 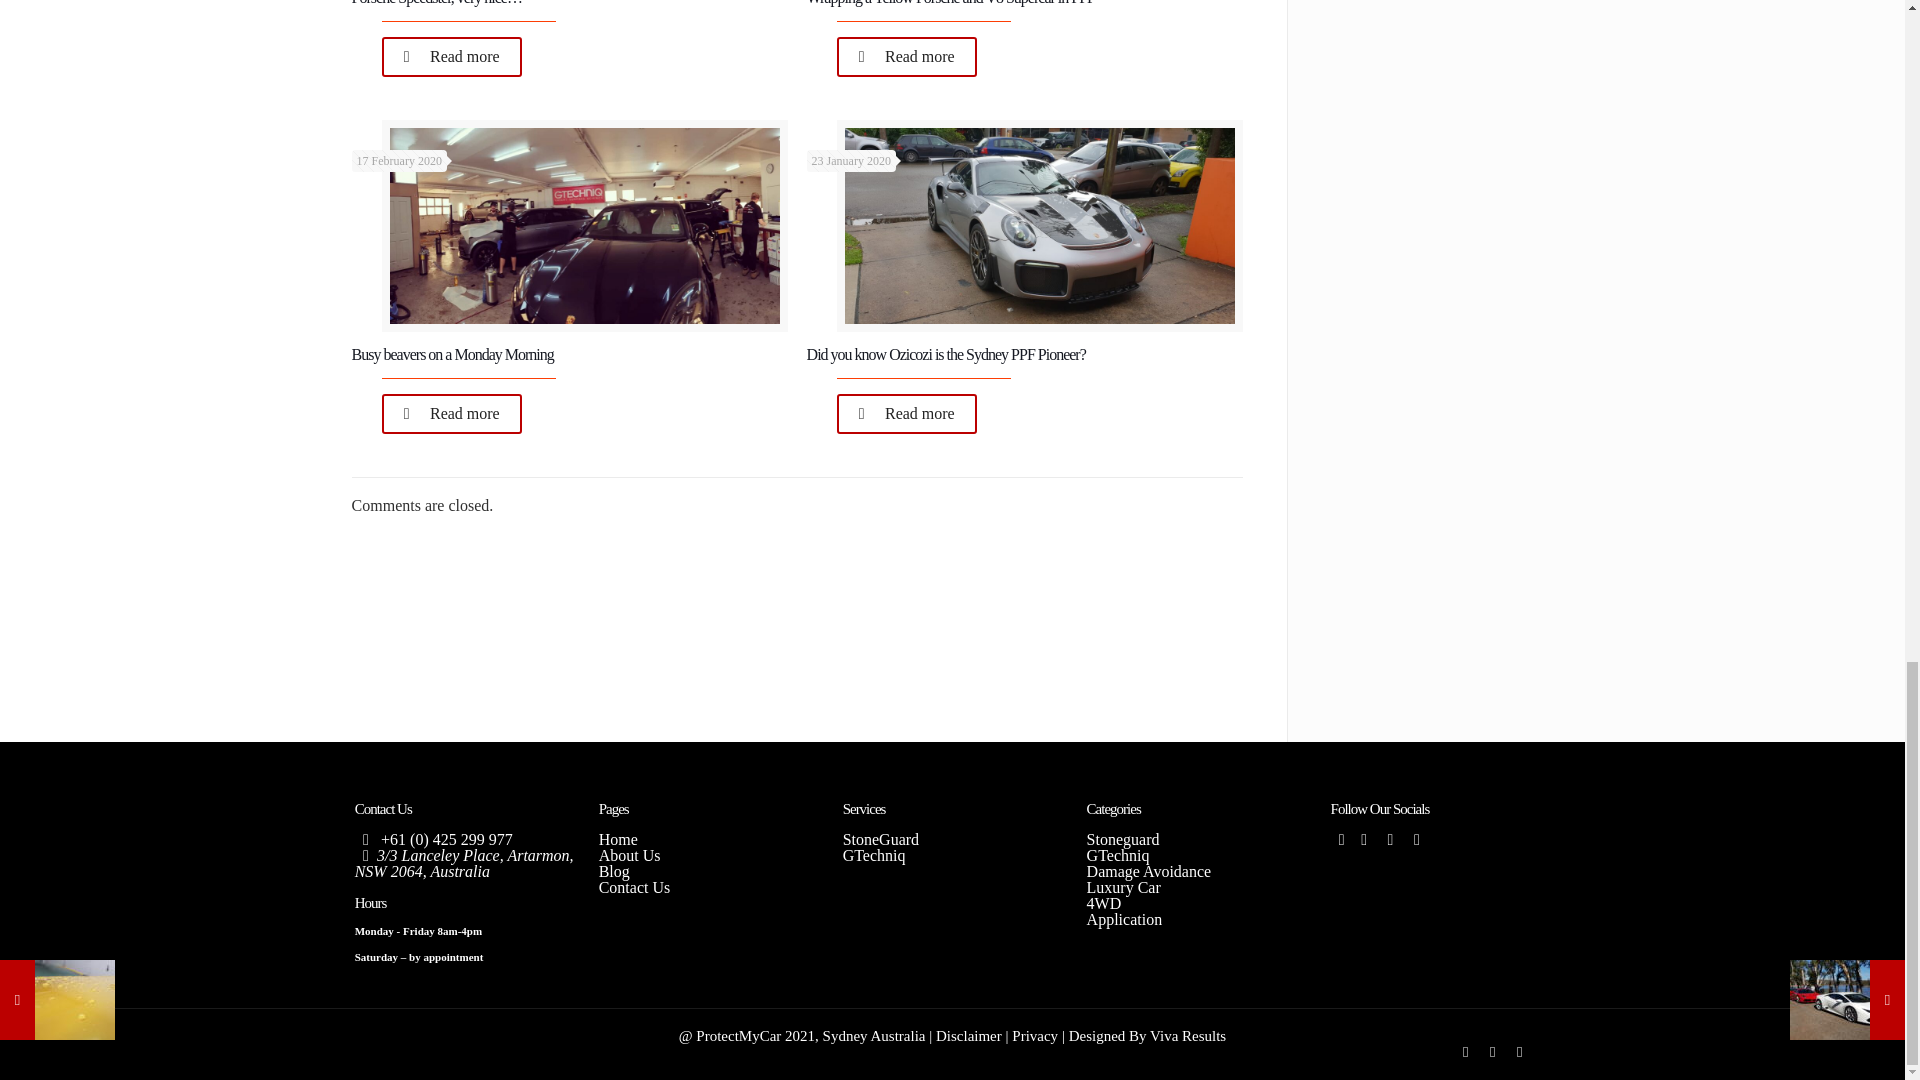 What do you see at coordinates (1416, 838) in the screenshot?
I see `Youtube` at bounding box center [1416, 838].